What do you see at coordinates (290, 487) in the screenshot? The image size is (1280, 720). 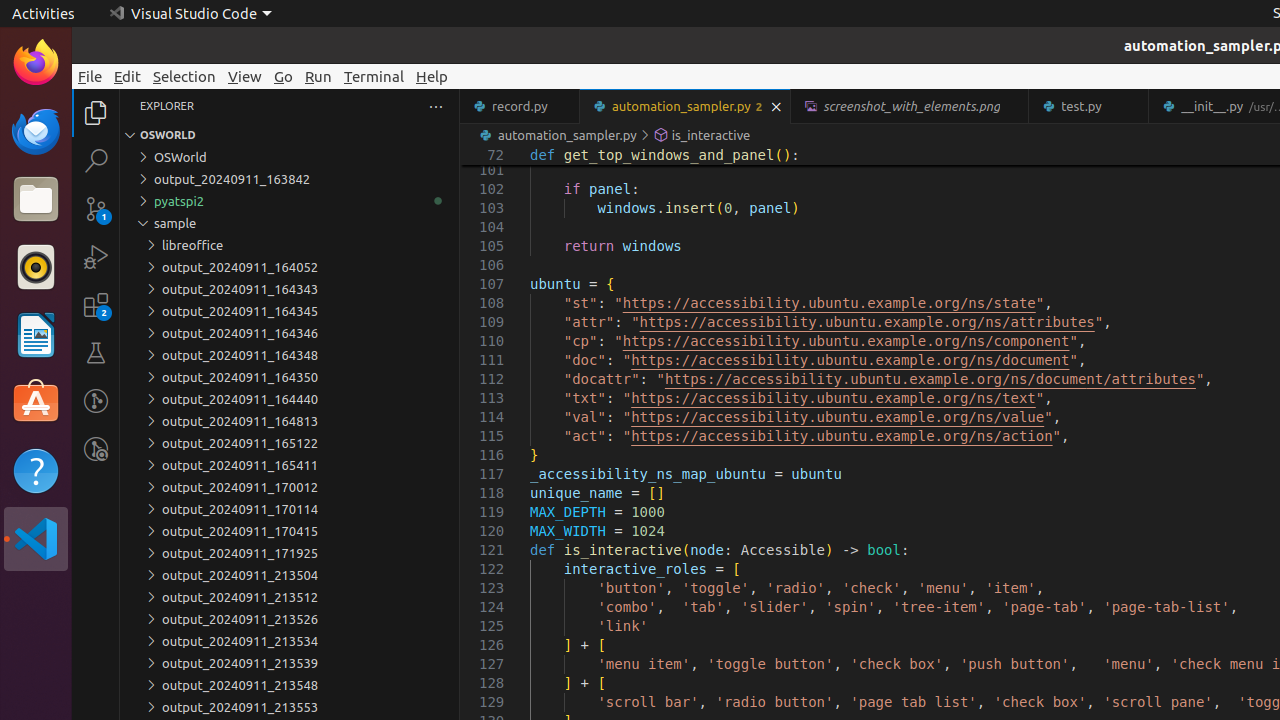 I see `output_20240911_170012` at bounding box center [290, 487].